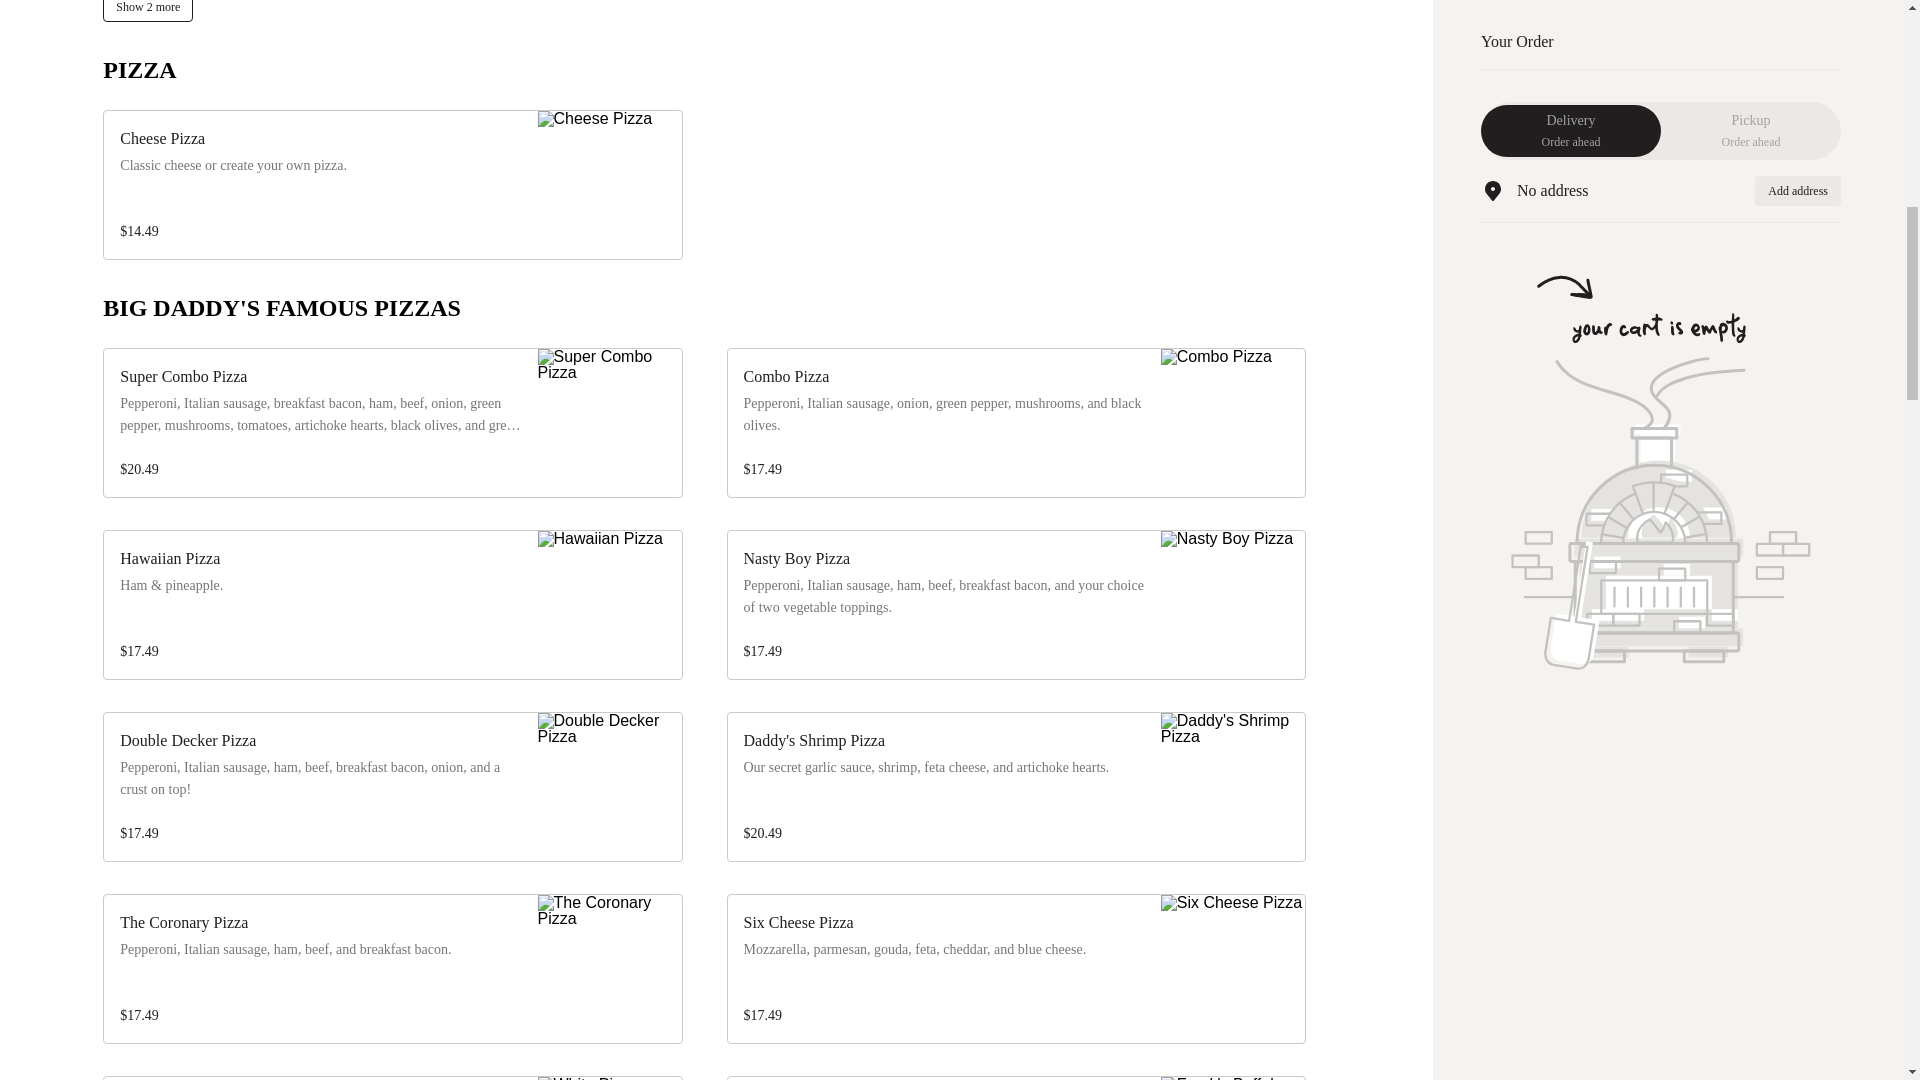 The image size is (1920, 1080). What do you see at coordinates (148, 10) in the screenshot?
I see `Show 2 more` at bounding box center [148, 10].